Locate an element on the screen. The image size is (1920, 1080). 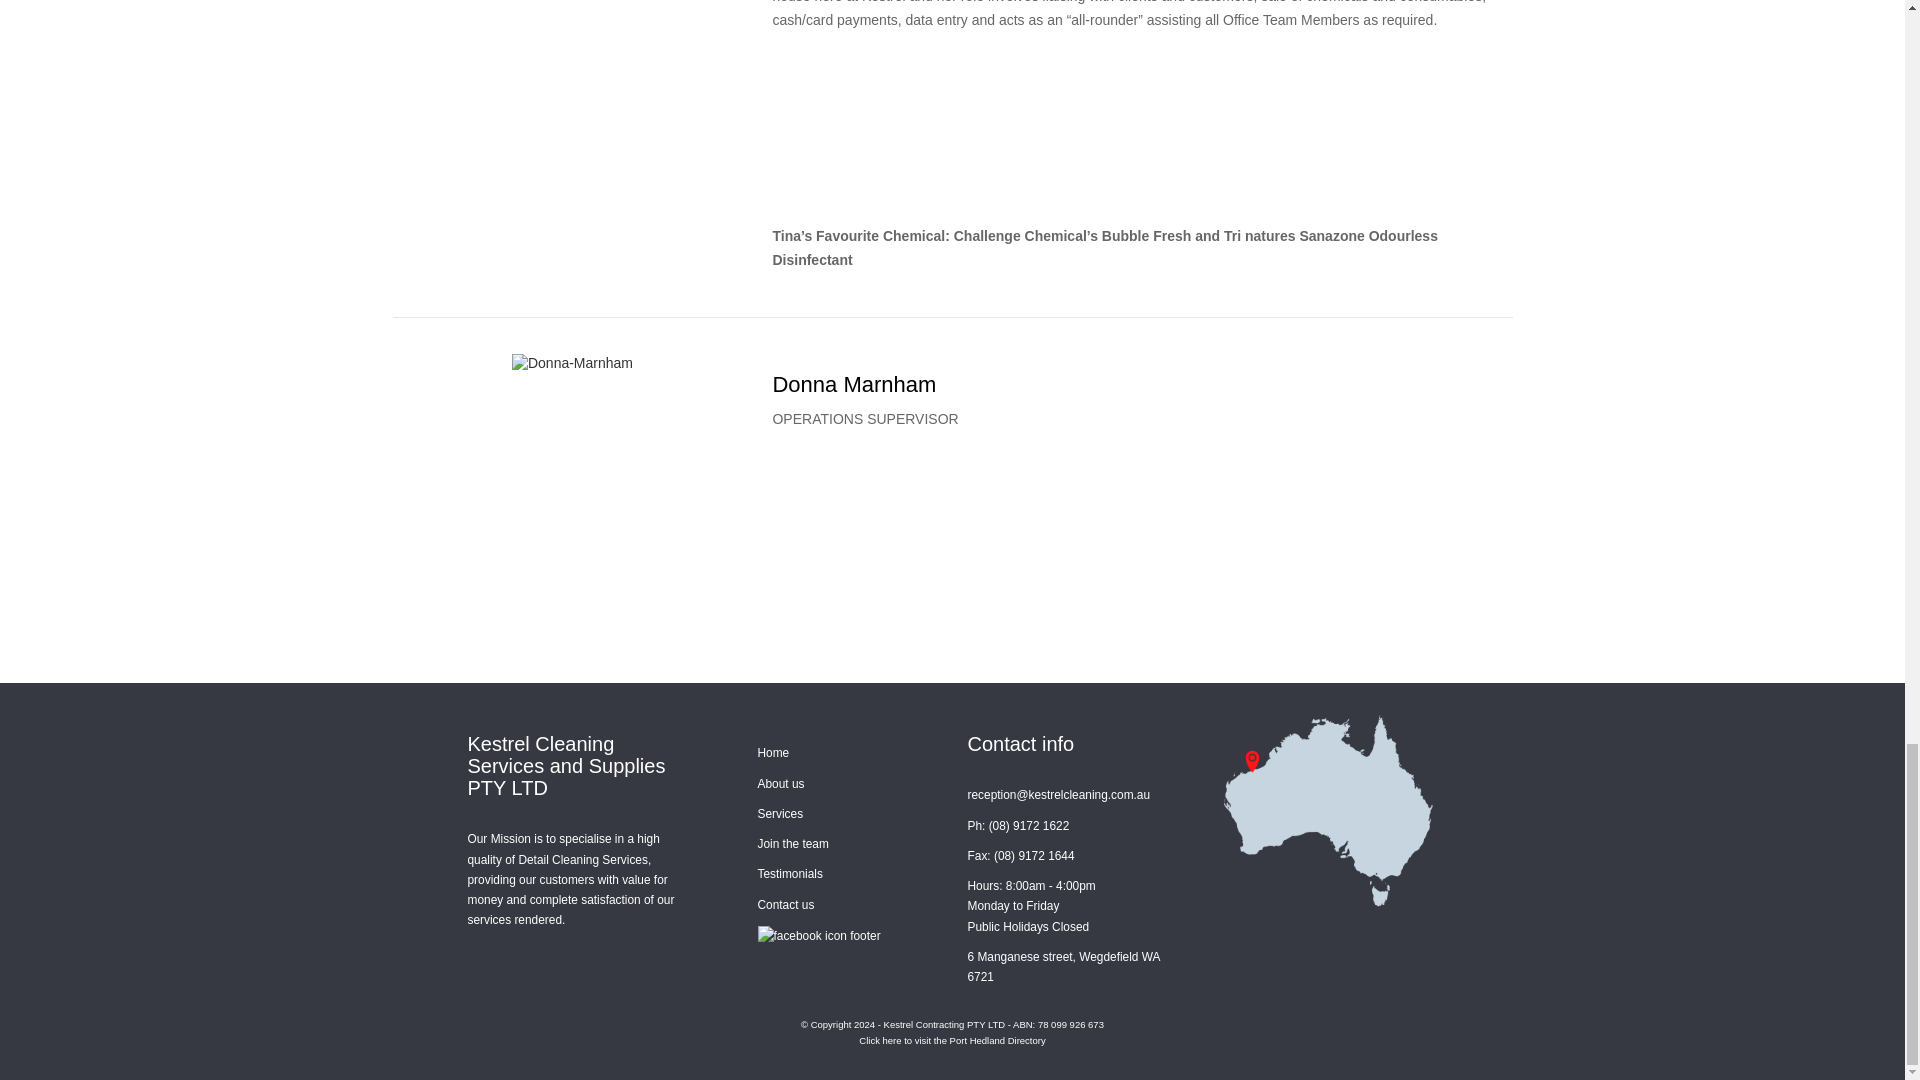
Join the team is located at coordinates (794, 844).